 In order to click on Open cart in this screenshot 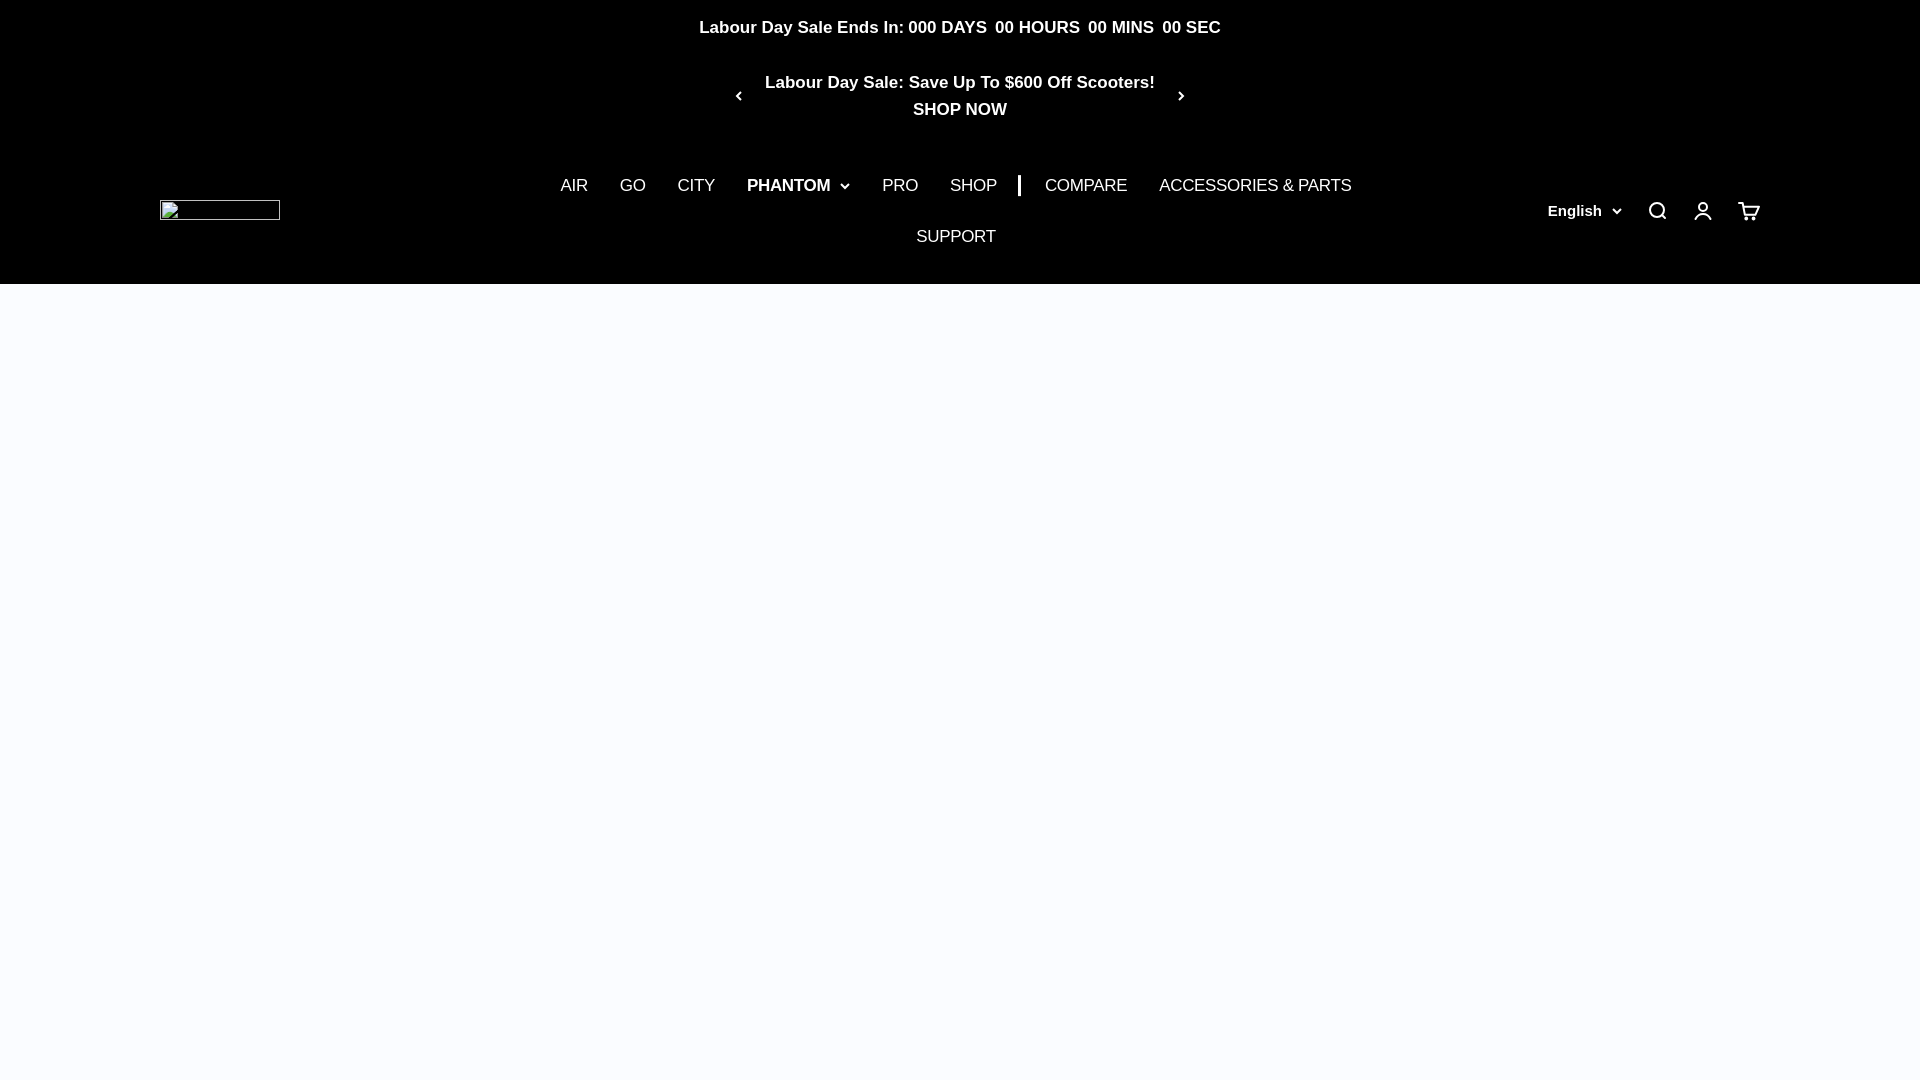, I will do `click(1748, 210)`.